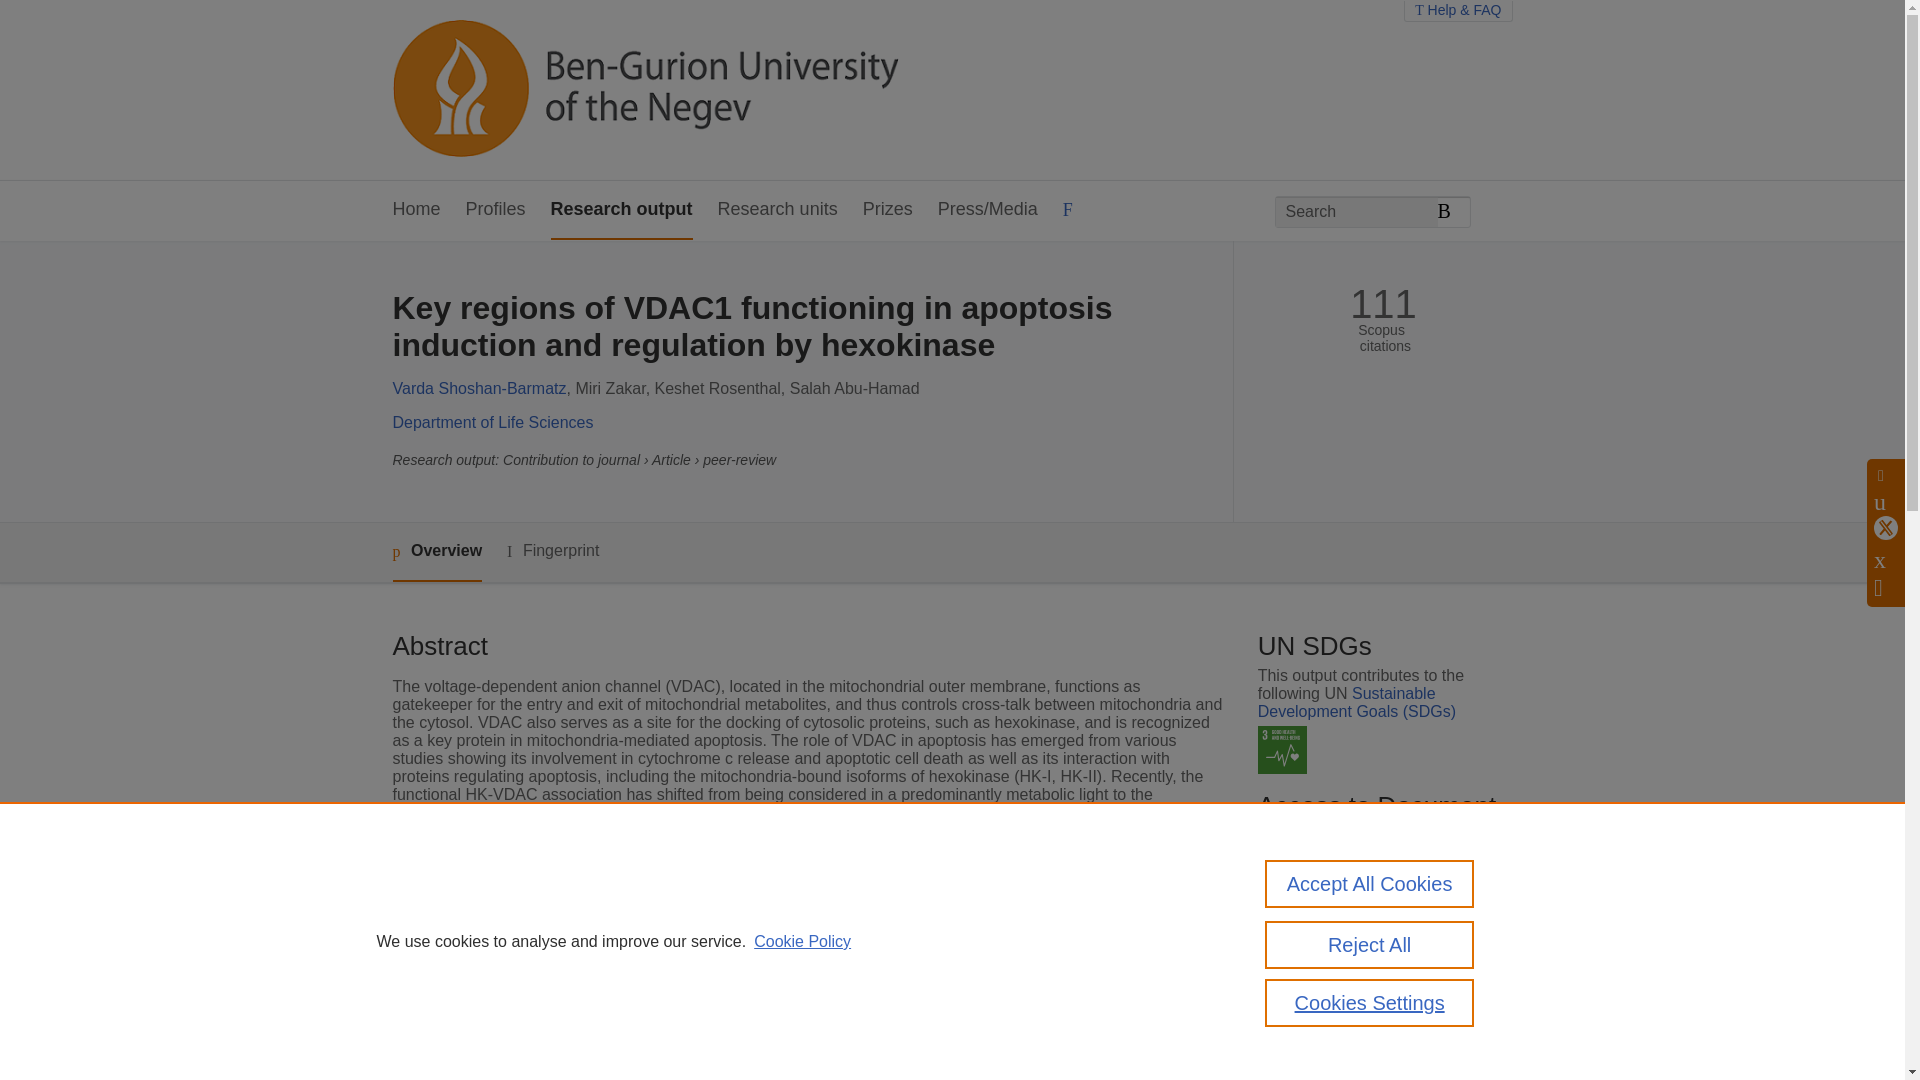  What do you see at coordinates (1282, 750) in the screenshot?
I see `SDG 3 - Good Health and Well-being` at bounding box center [1282, 750].